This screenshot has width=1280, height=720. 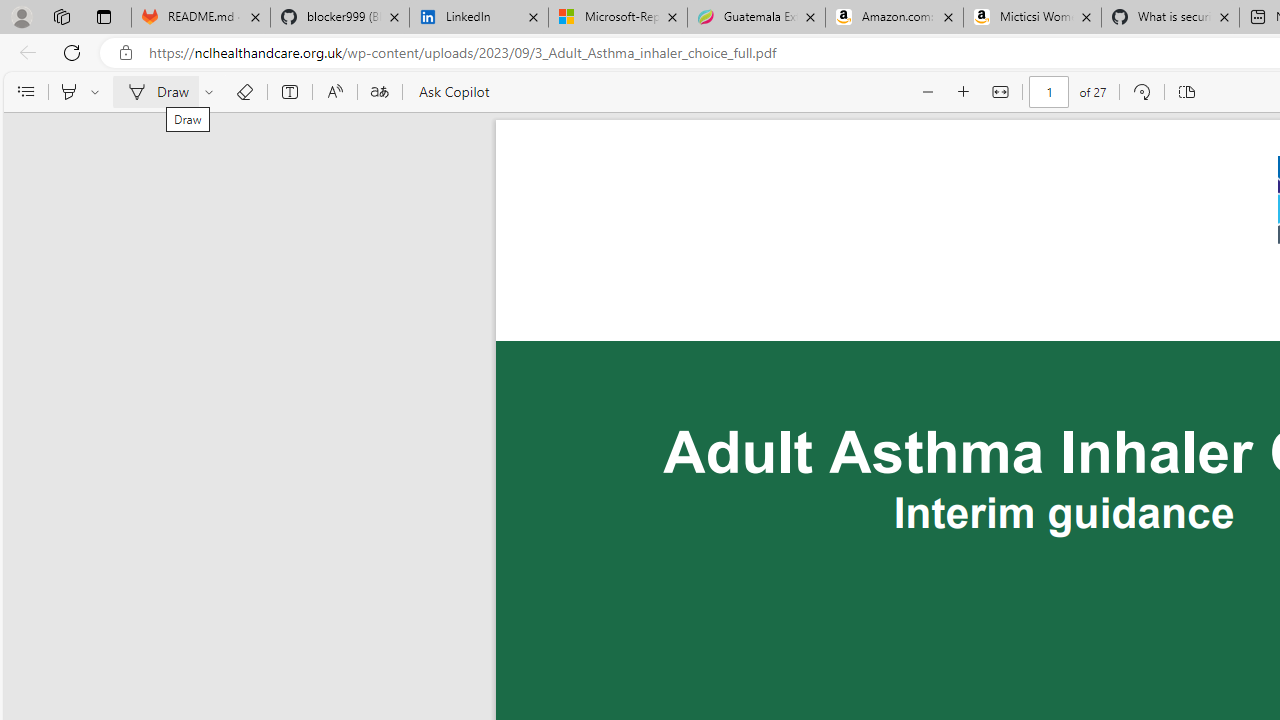 I want to click on Zoom out (Ctrl+Minus key), so click(x=928, y=92).